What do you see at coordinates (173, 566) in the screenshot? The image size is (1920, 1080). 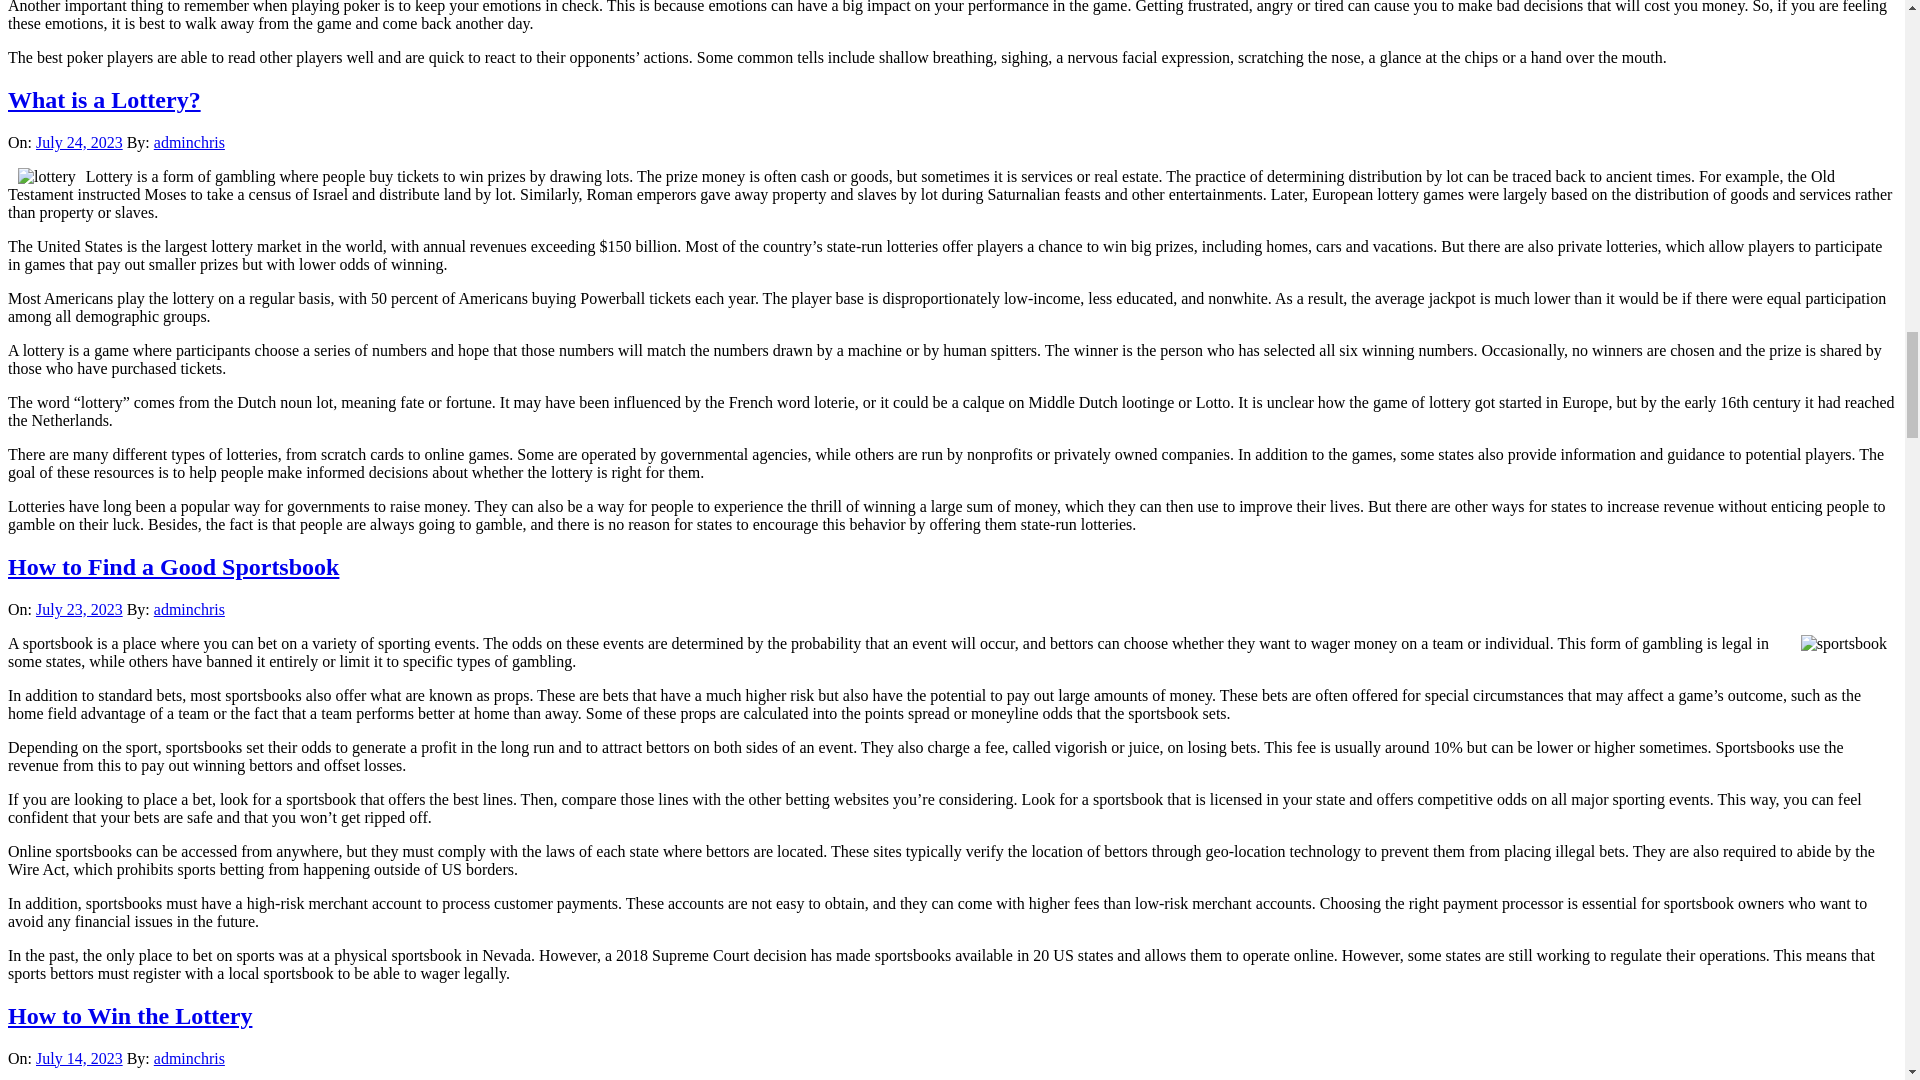 I see `How to Find a Good Sportsbook` at bounding box center [173, 566].